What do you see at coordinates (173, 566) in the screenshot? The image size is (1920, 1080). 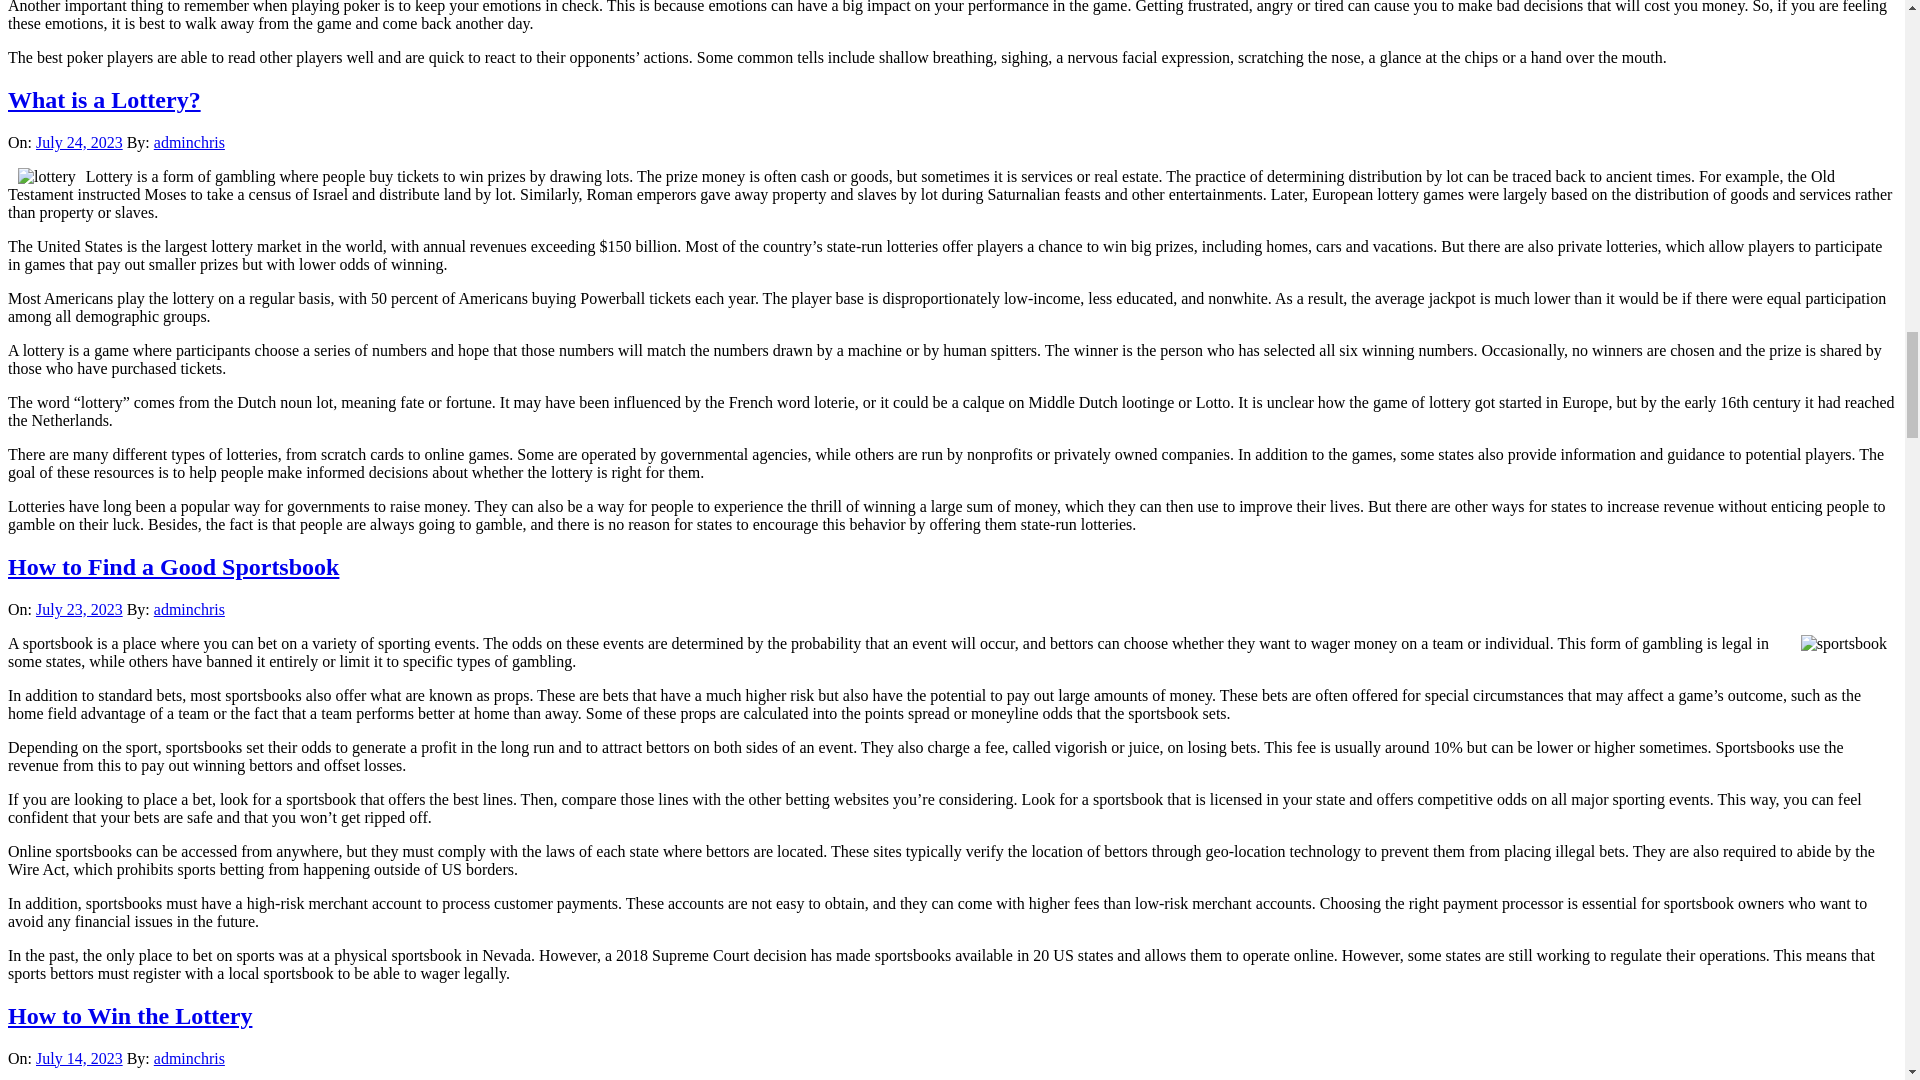 I see `How to Find a Good Sportsbook` at bounding box center [173, 566].